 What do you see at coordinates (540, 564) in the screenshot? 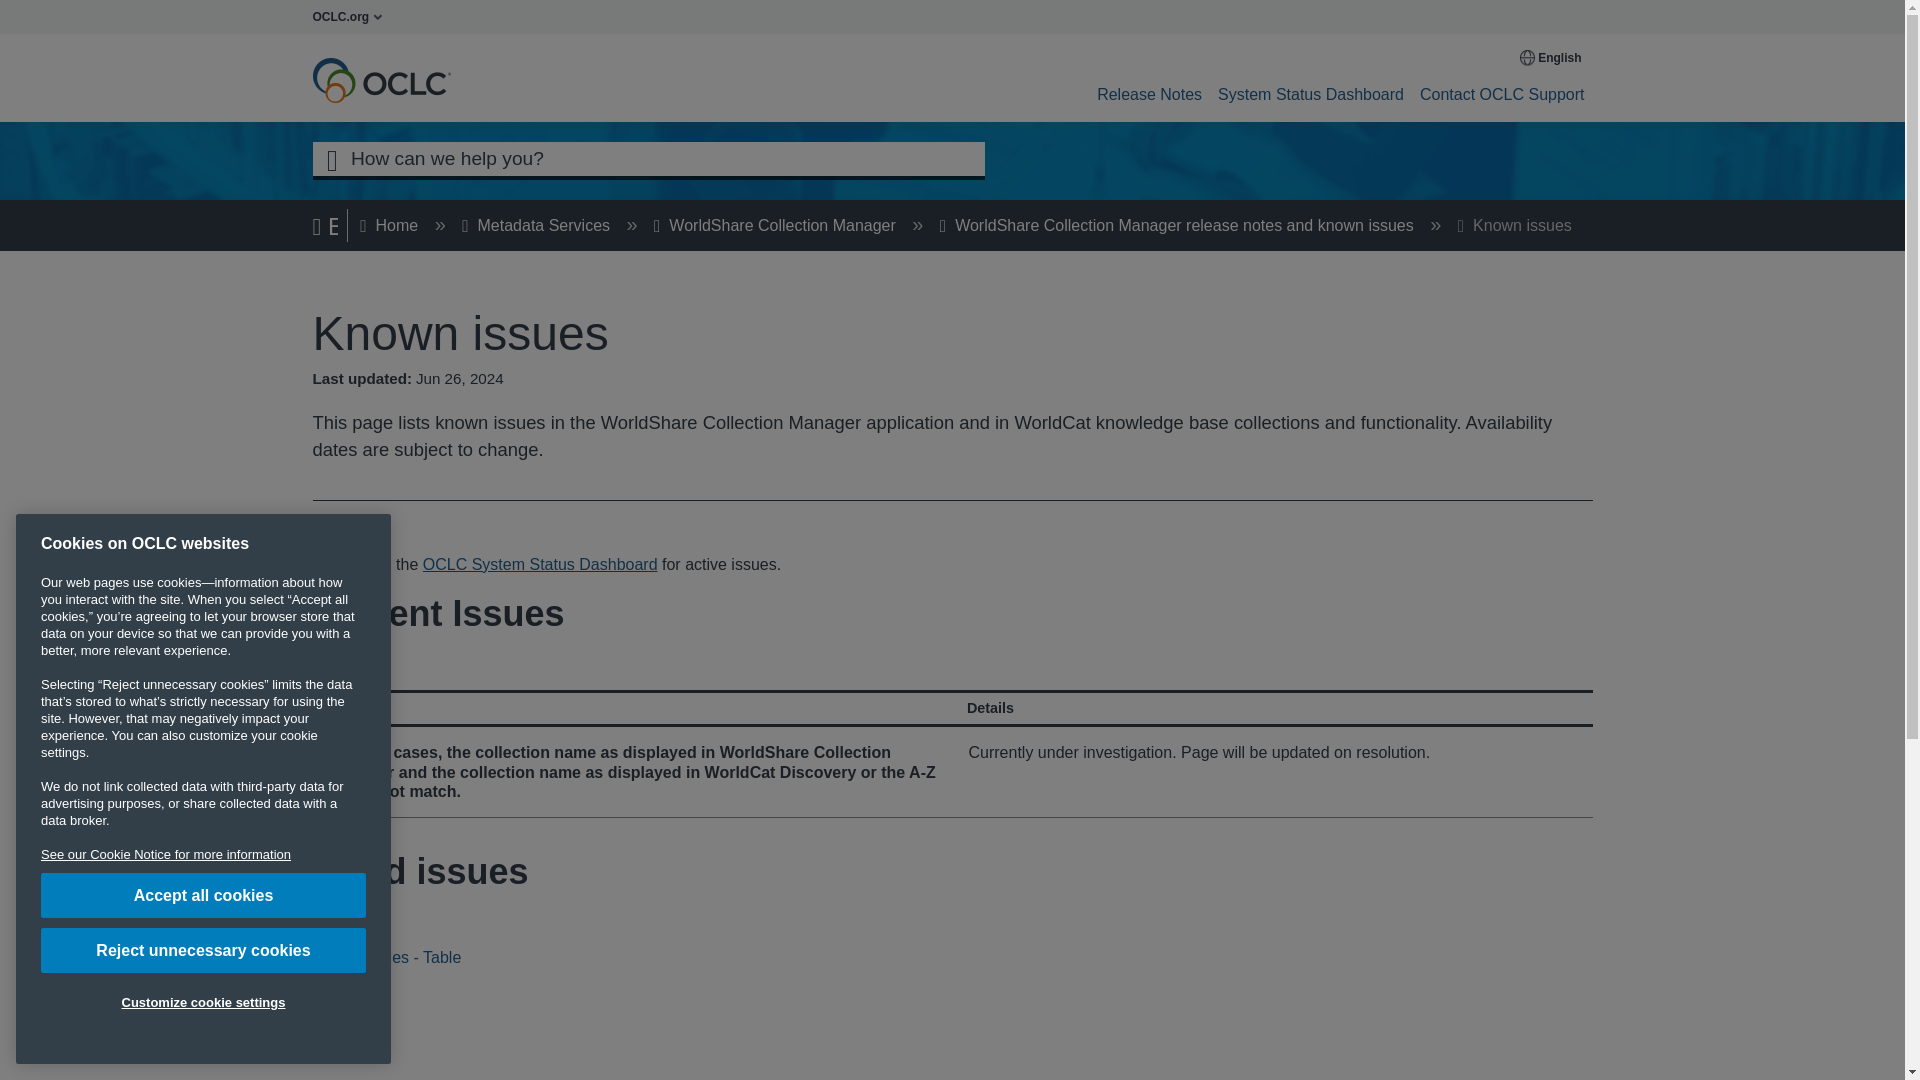
I see `OCLC System Status Dashboard` at bounding box center [540, 564].